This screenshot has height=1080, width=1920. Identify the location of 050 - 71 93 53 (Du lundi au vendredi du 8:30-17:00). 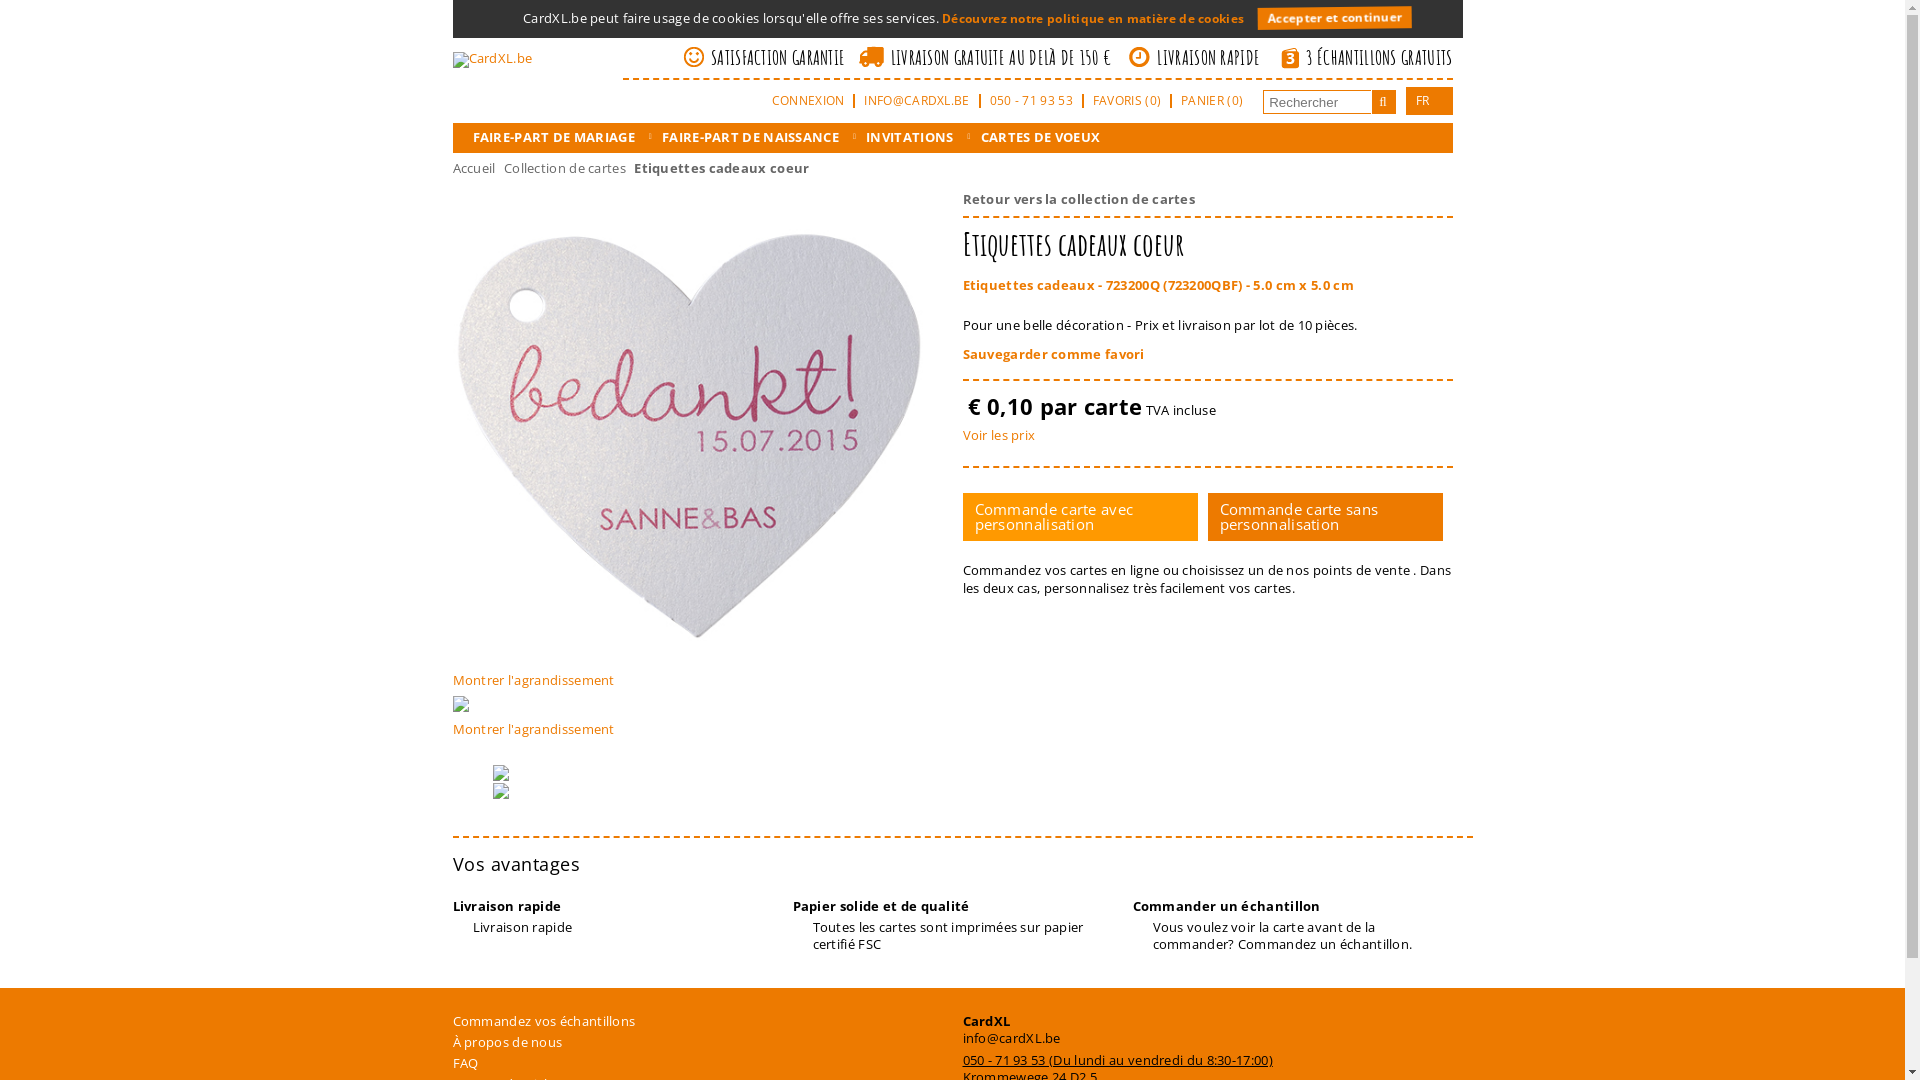
(1117, 1060).